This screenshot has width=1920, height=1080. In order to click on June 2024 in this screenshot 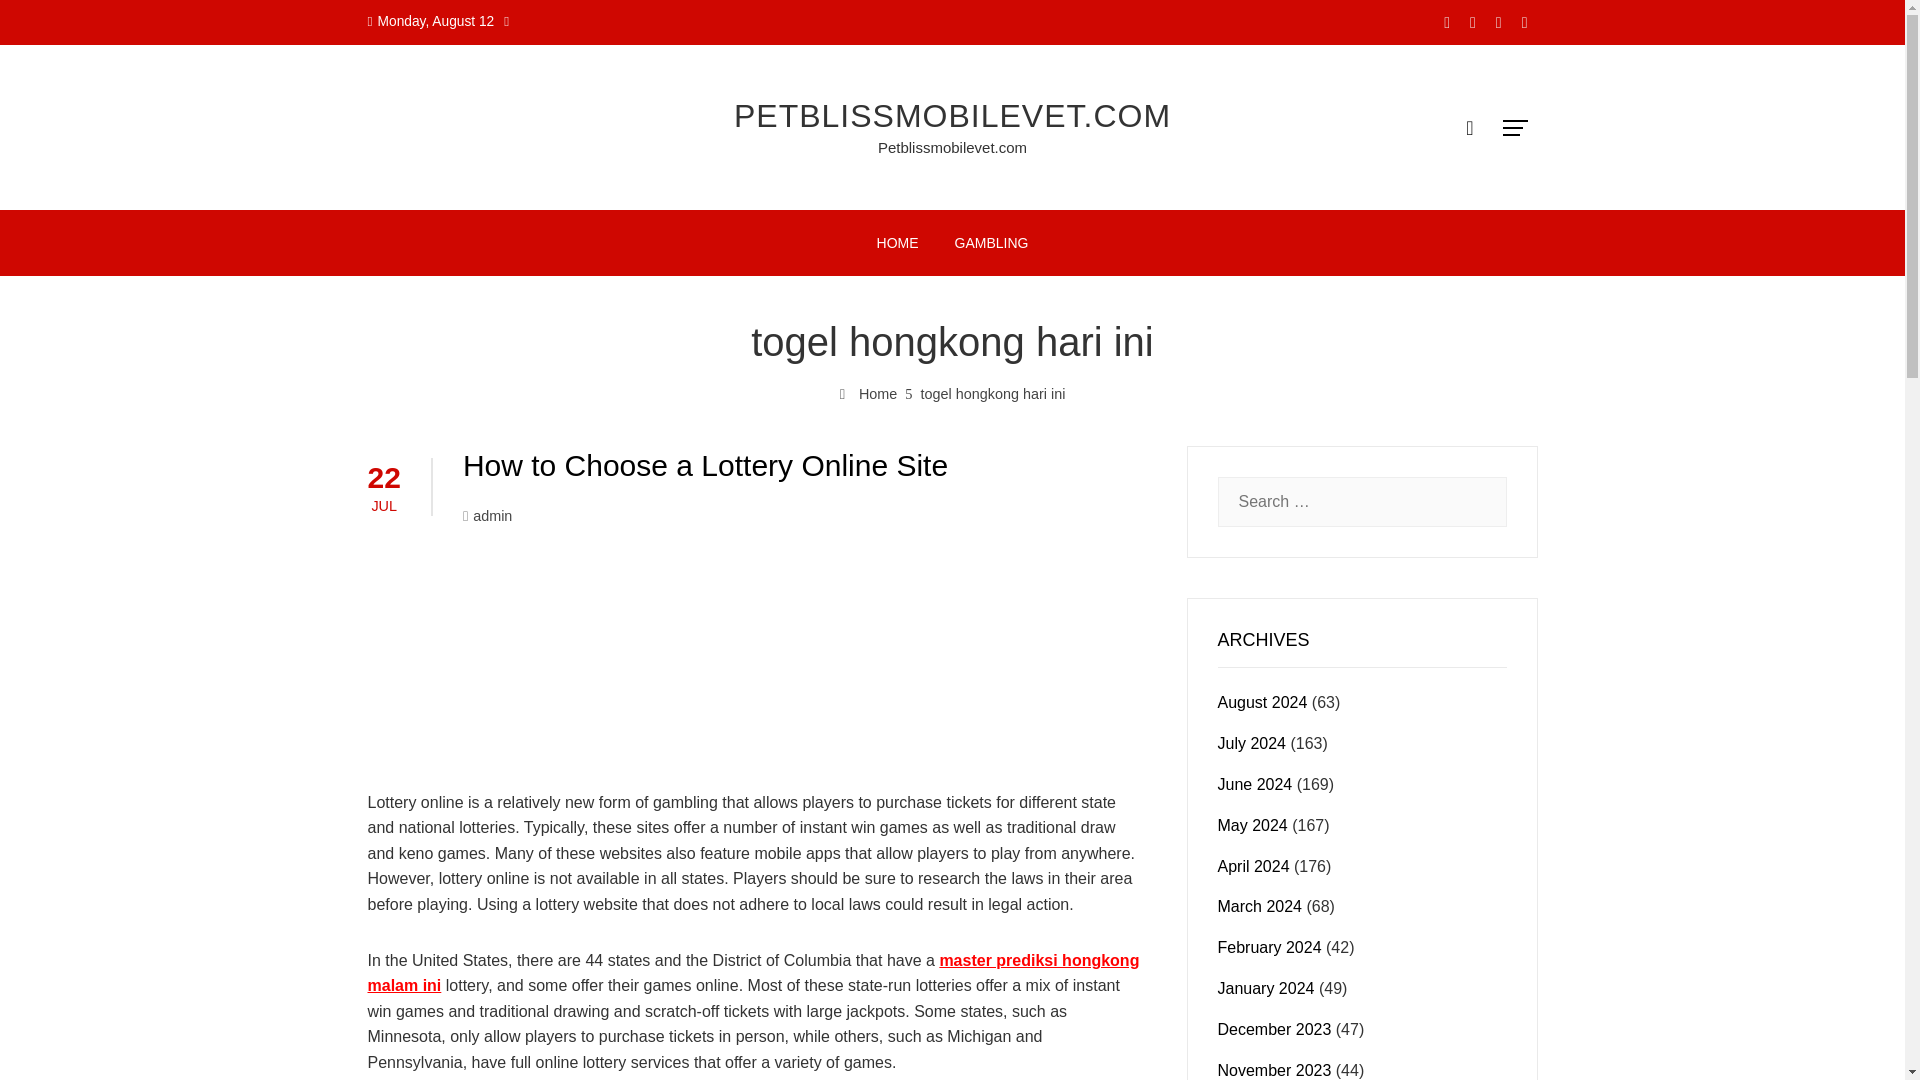, I will do `click(1254, 784)`.